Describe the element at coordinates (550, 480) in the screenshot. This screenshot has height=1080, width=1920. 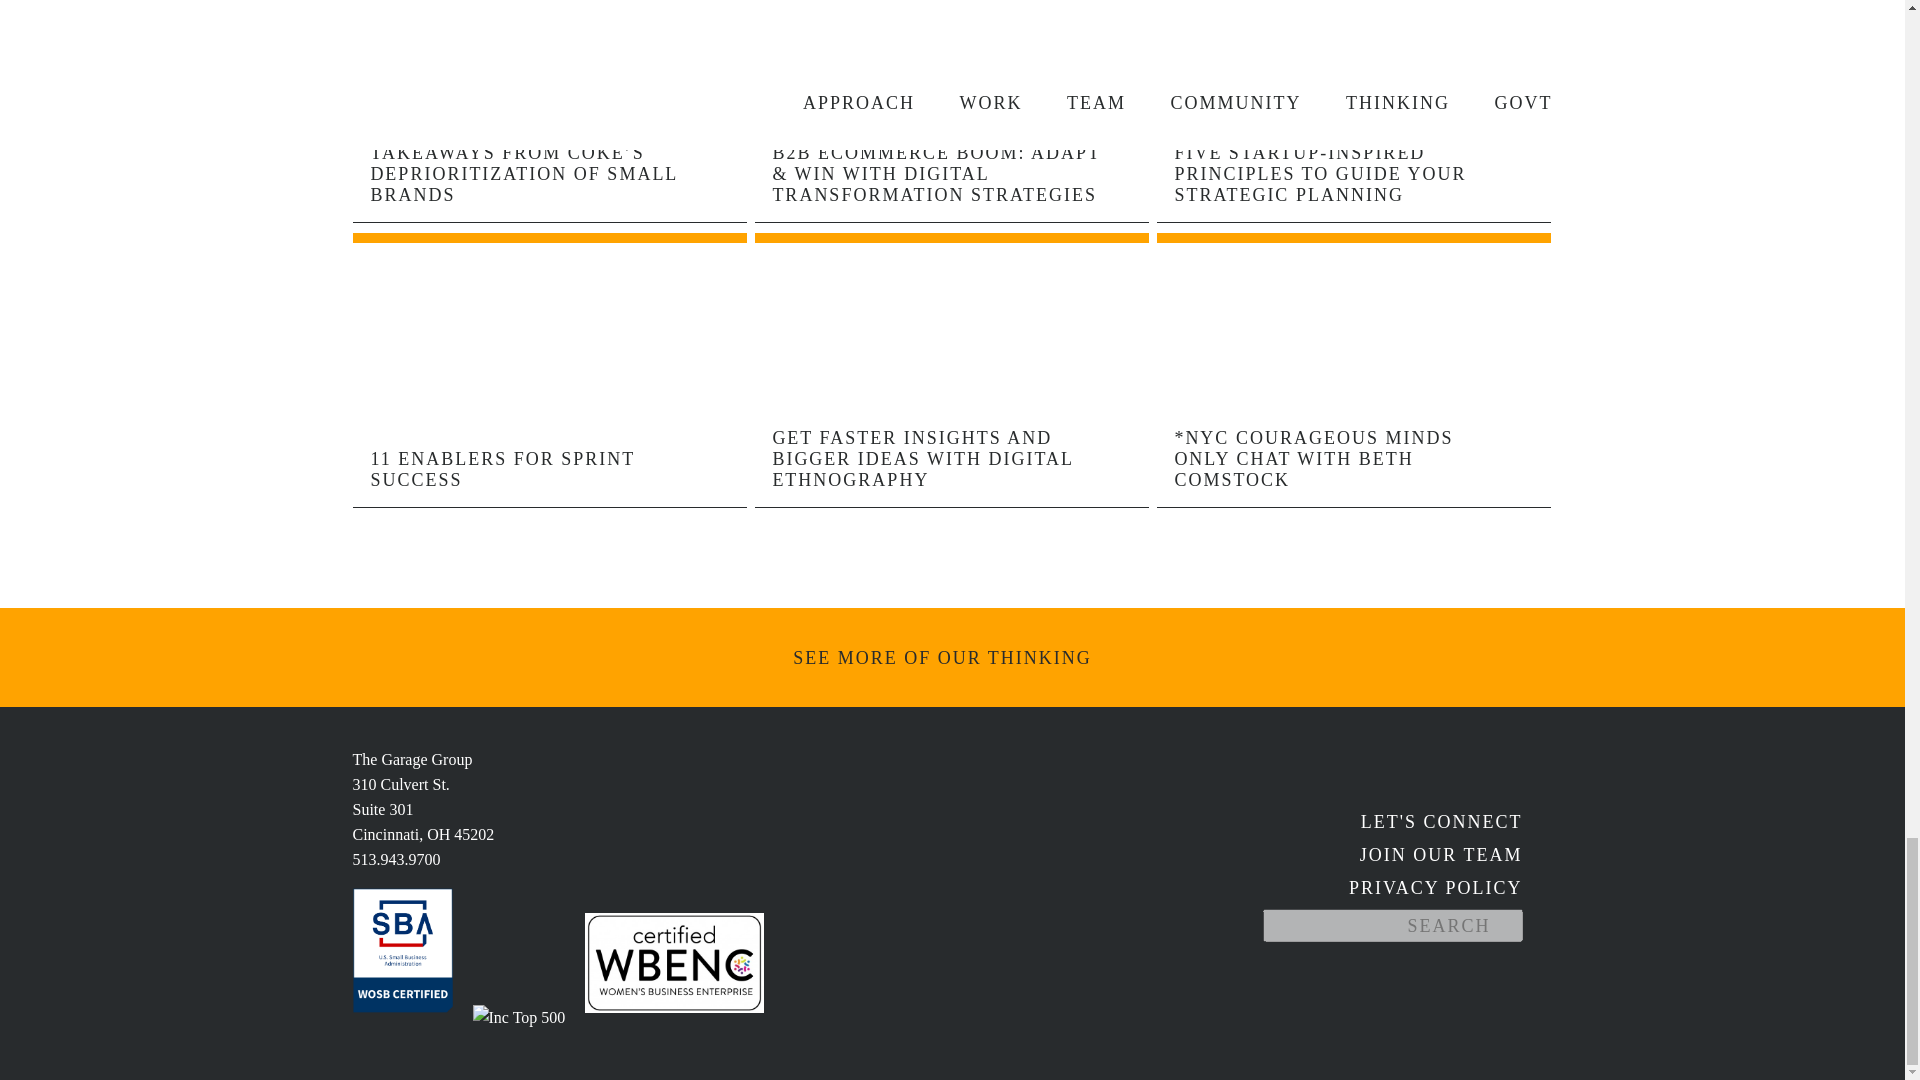
I see `11 Enablers for Sprint Success` at that location.